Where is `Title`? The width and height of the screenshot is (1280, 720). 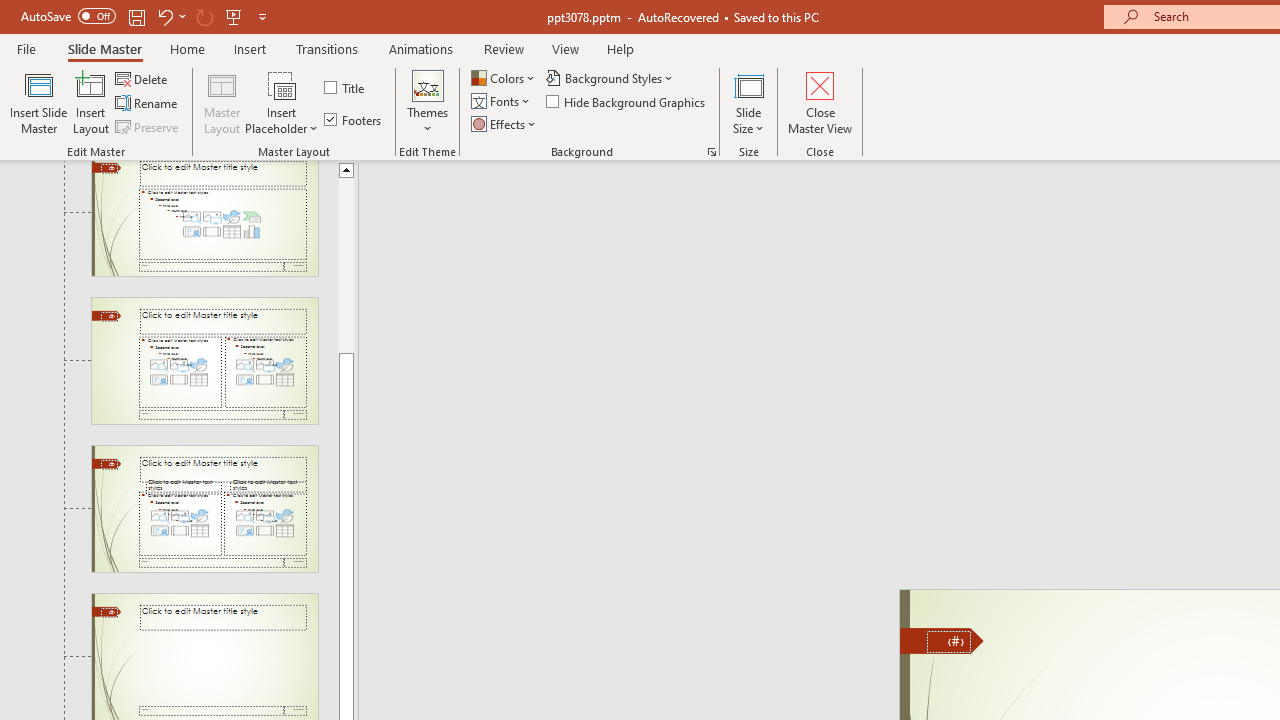
Title is located at coordinates (346, 88).